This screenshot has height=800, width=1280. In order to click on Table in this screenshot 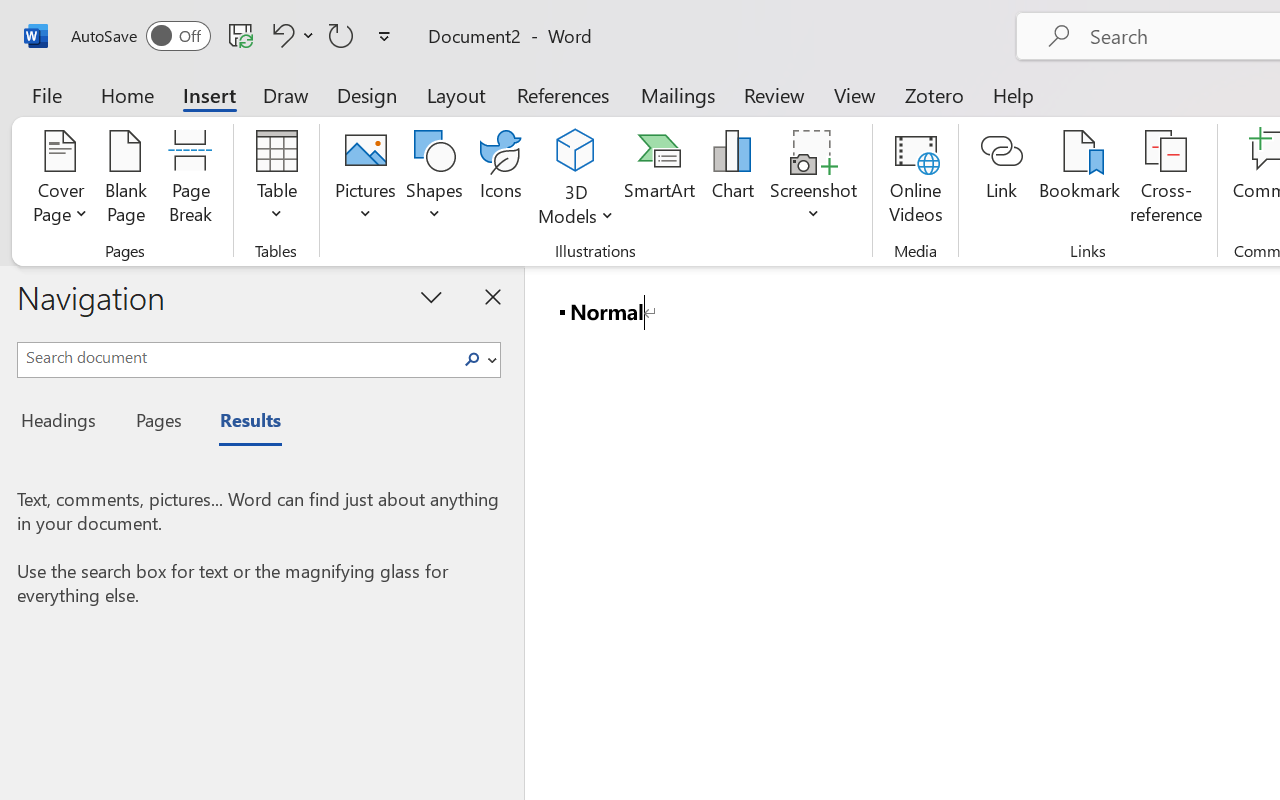, I will do `click(276, 180)`.